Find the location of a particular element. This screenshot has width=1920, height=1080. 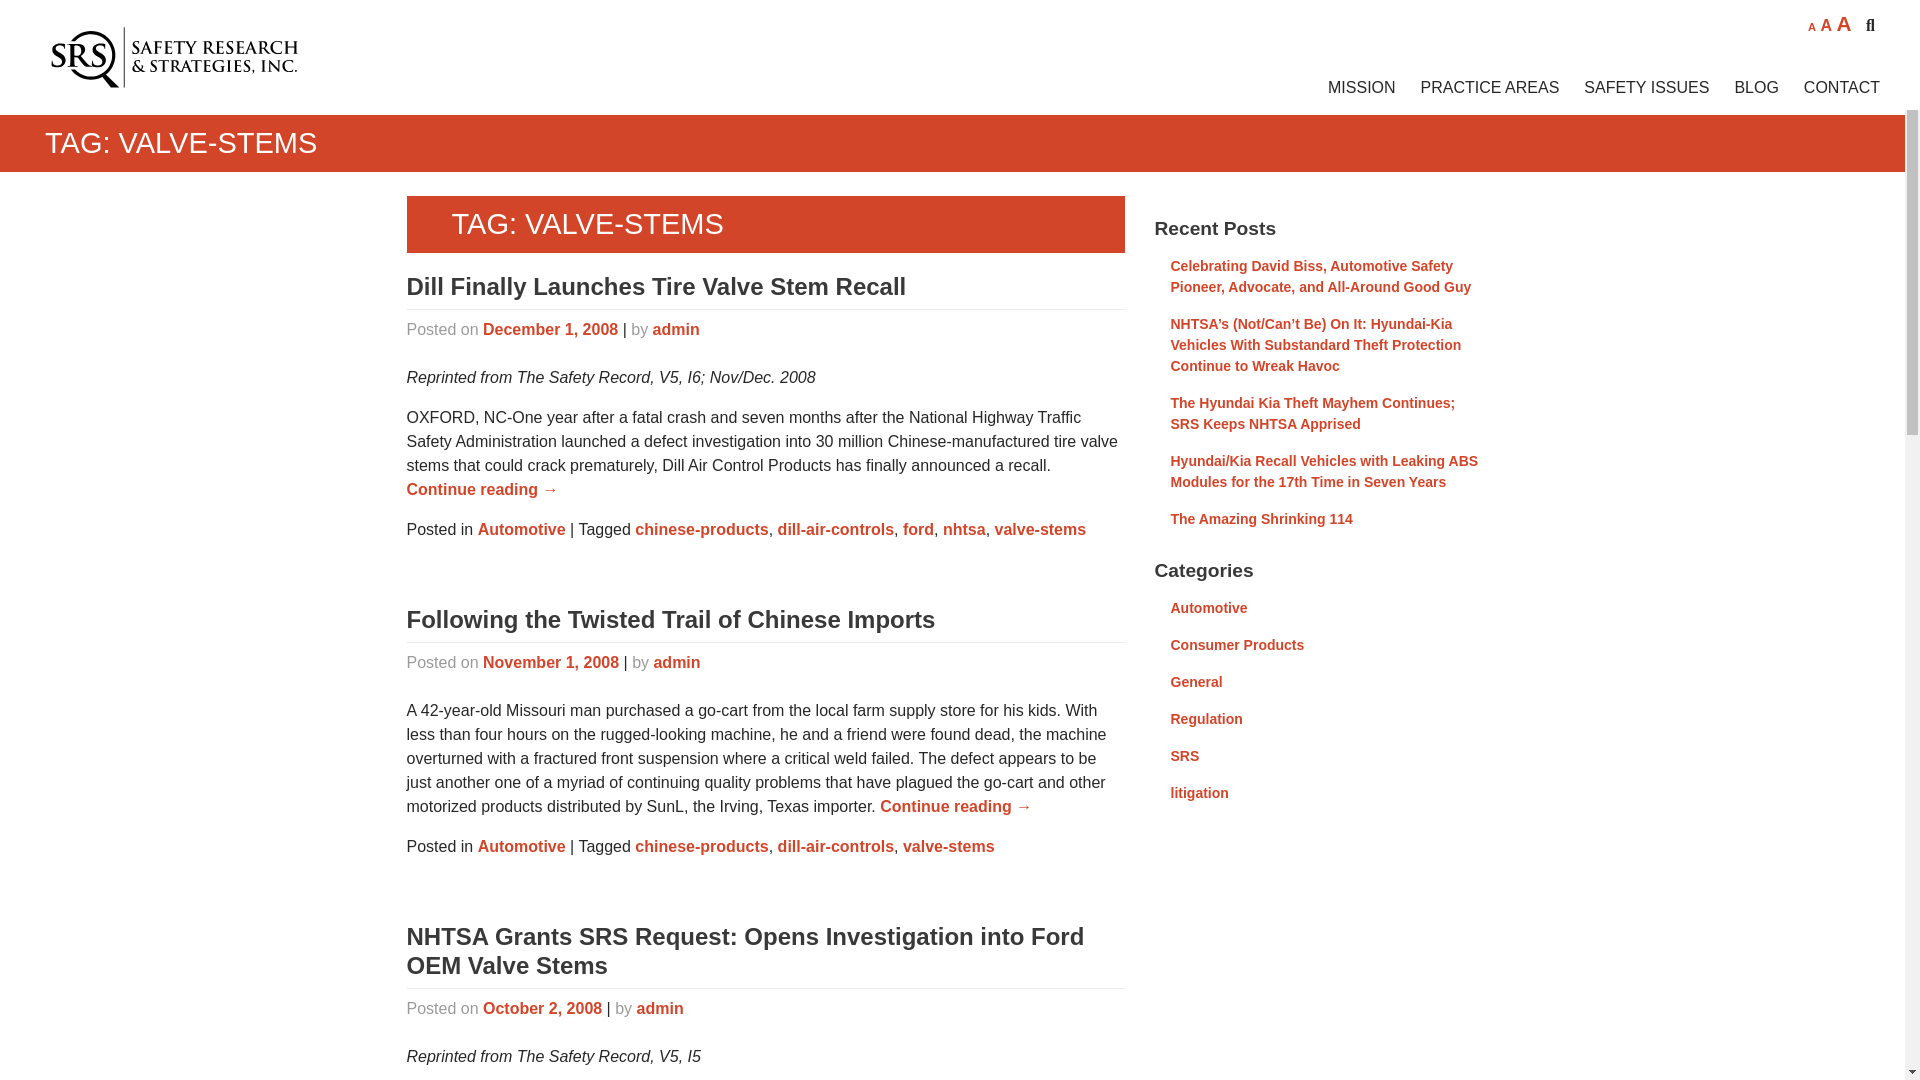

CONTACT is located at coordinates (1829, 88).